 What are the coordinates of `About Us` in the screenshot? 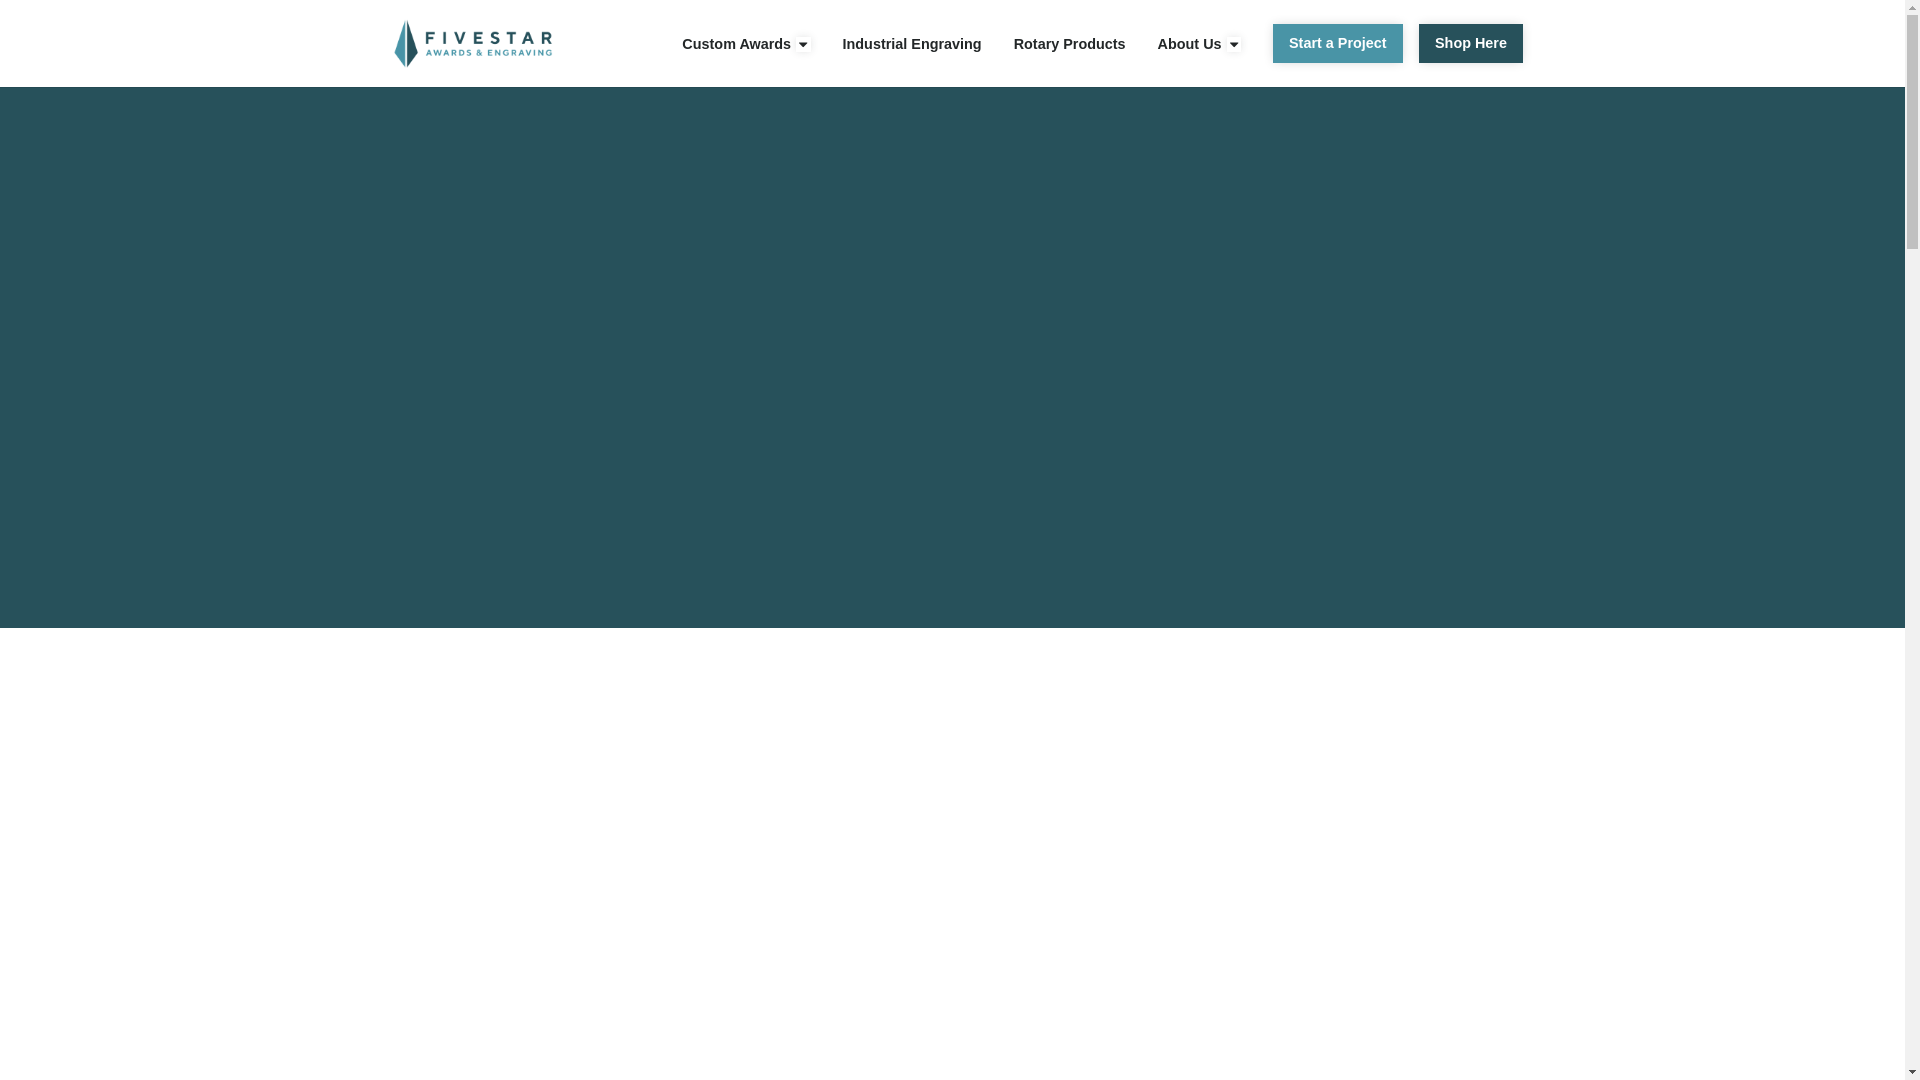 It's located at (1189, 44).